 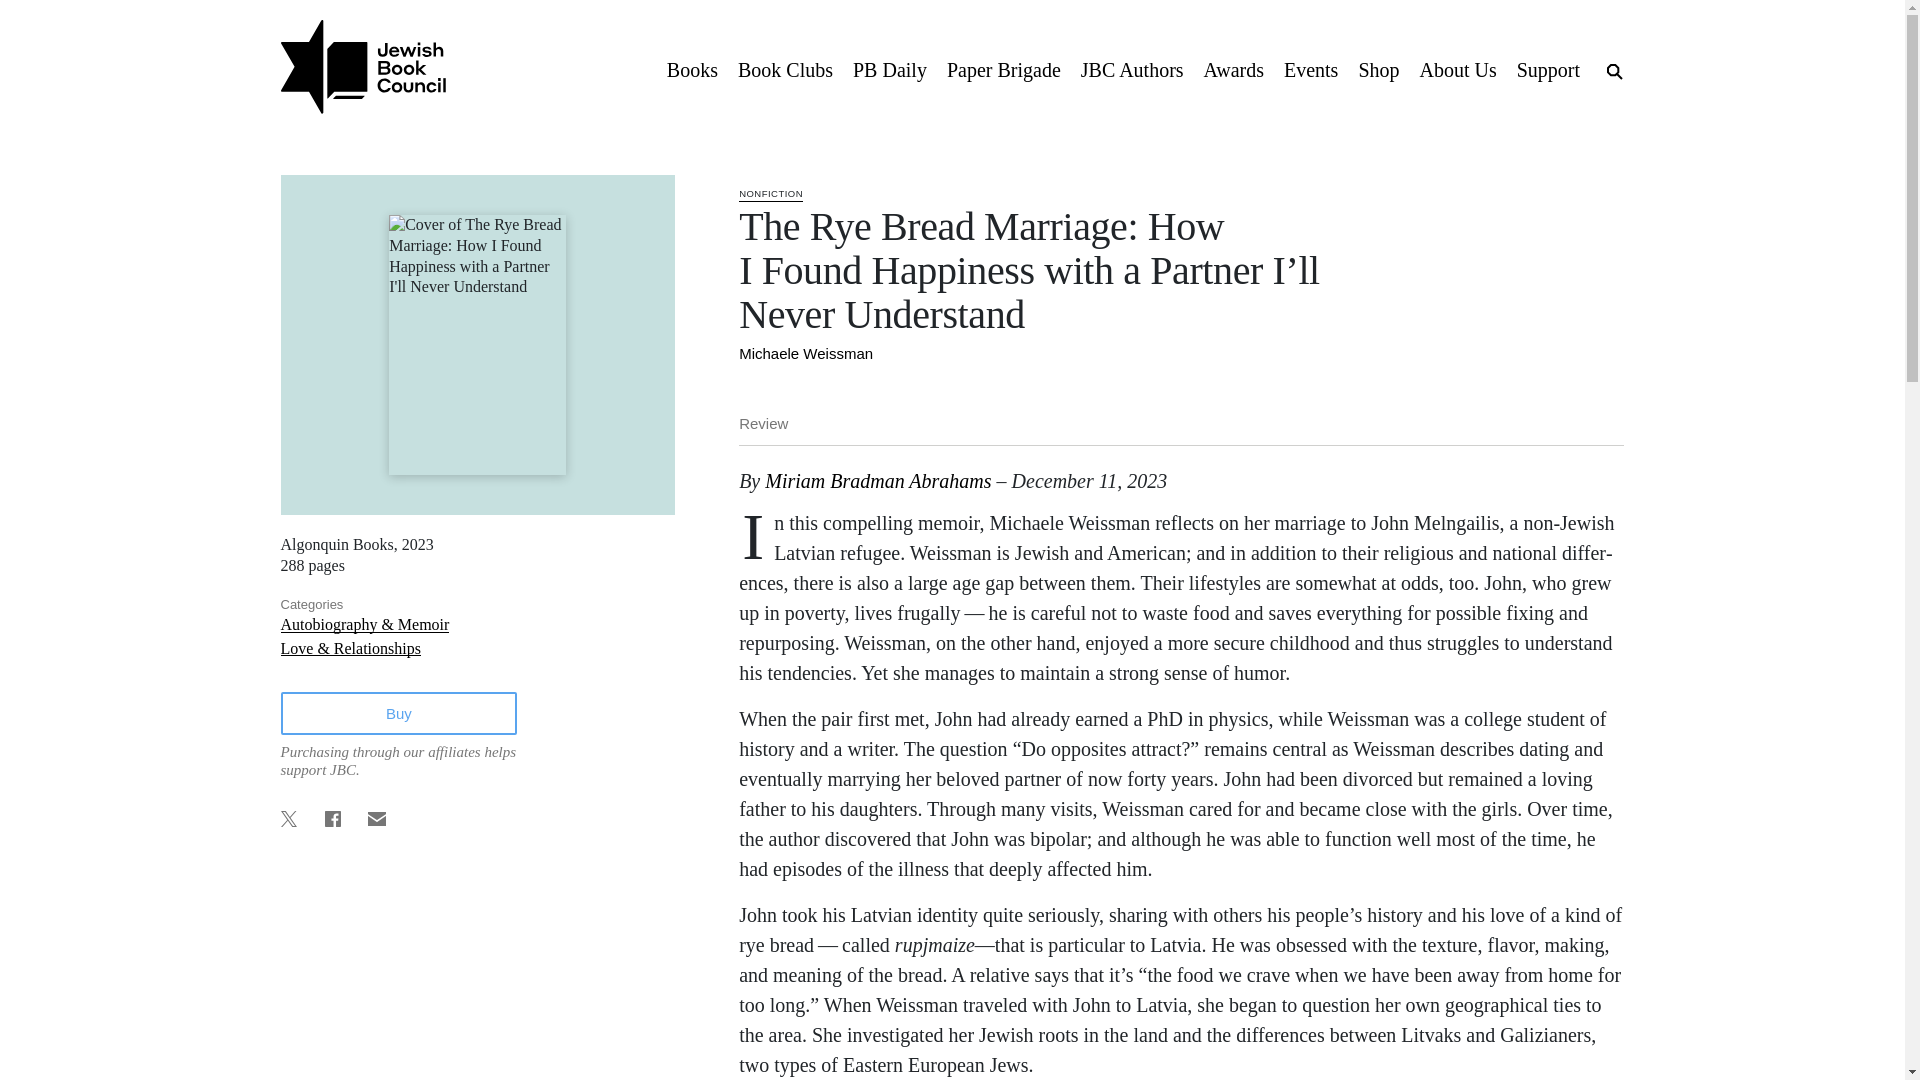 I want to click on Books, so click(x=692, y=68).